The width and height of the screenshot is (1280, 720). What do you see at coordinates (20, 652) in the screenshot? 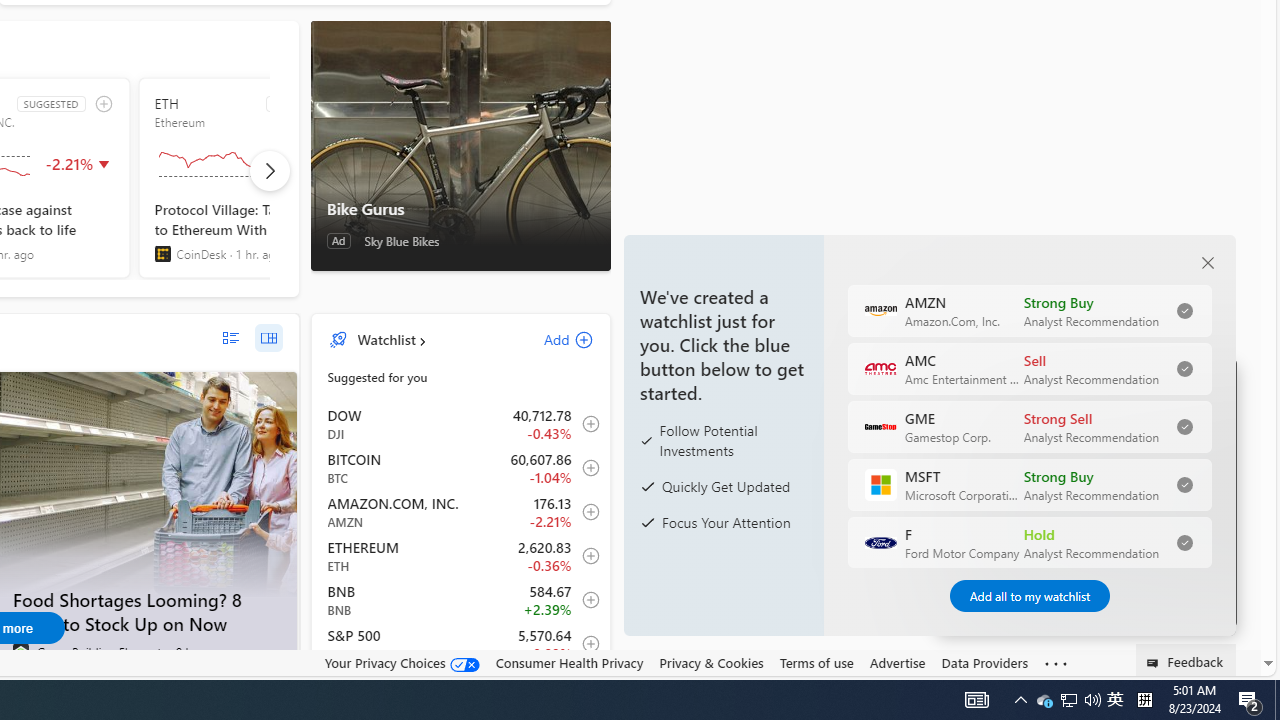
I see `Green Building Elements` at bounding box center [20, 652].